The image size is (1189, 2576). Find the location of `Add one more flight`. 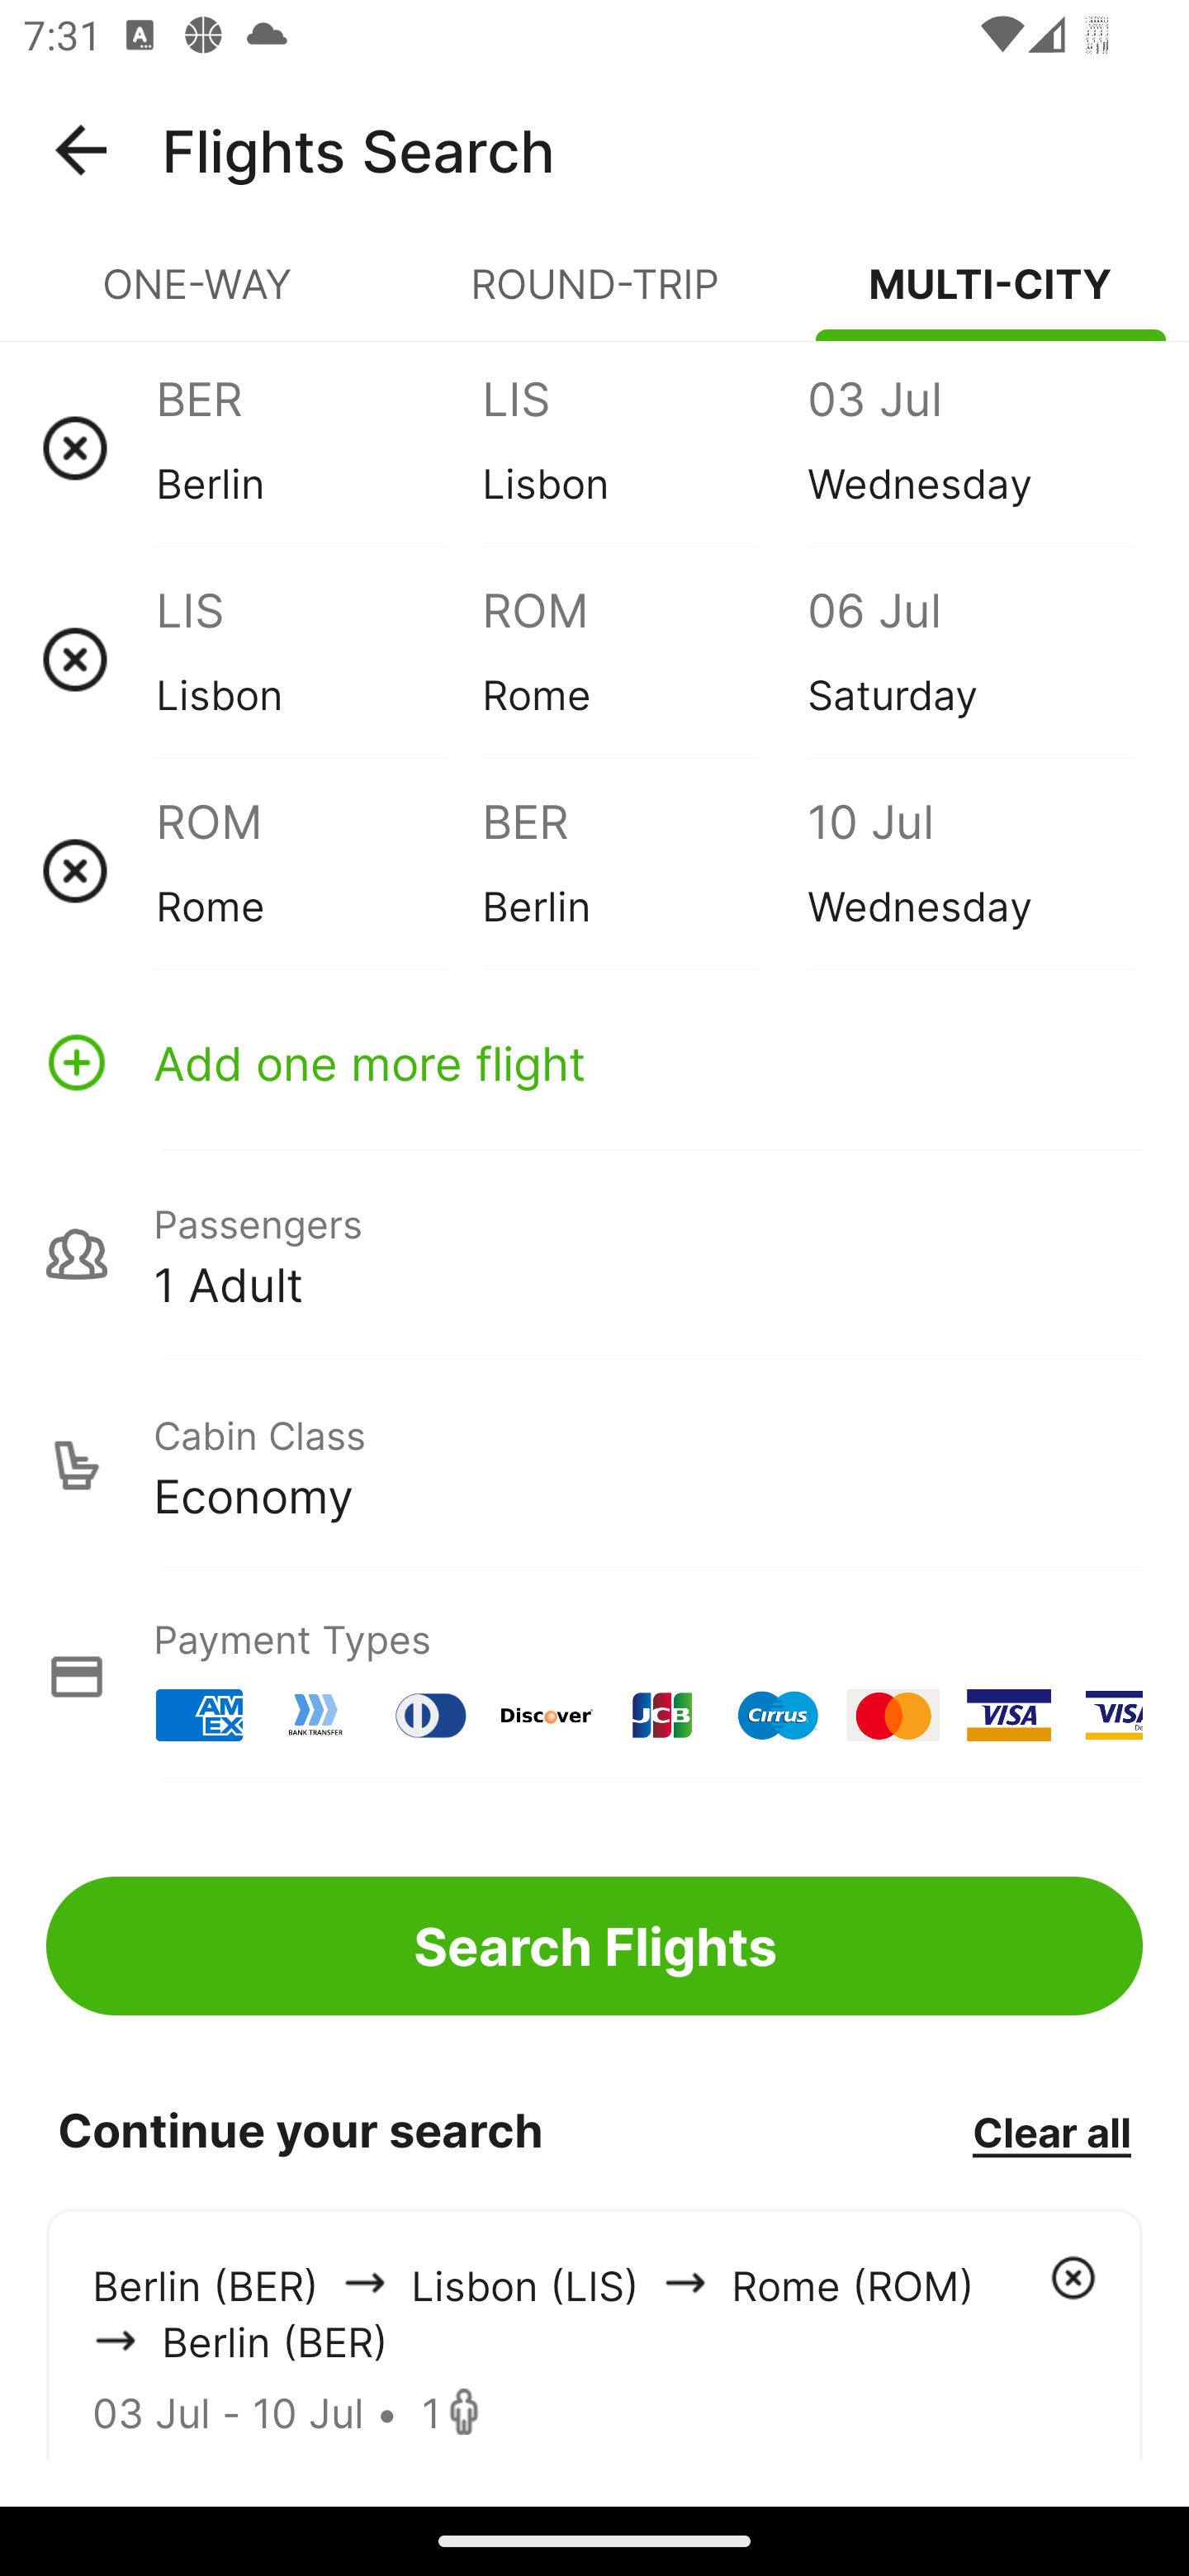

Add one more flight is located at coordinates (594, 1062).